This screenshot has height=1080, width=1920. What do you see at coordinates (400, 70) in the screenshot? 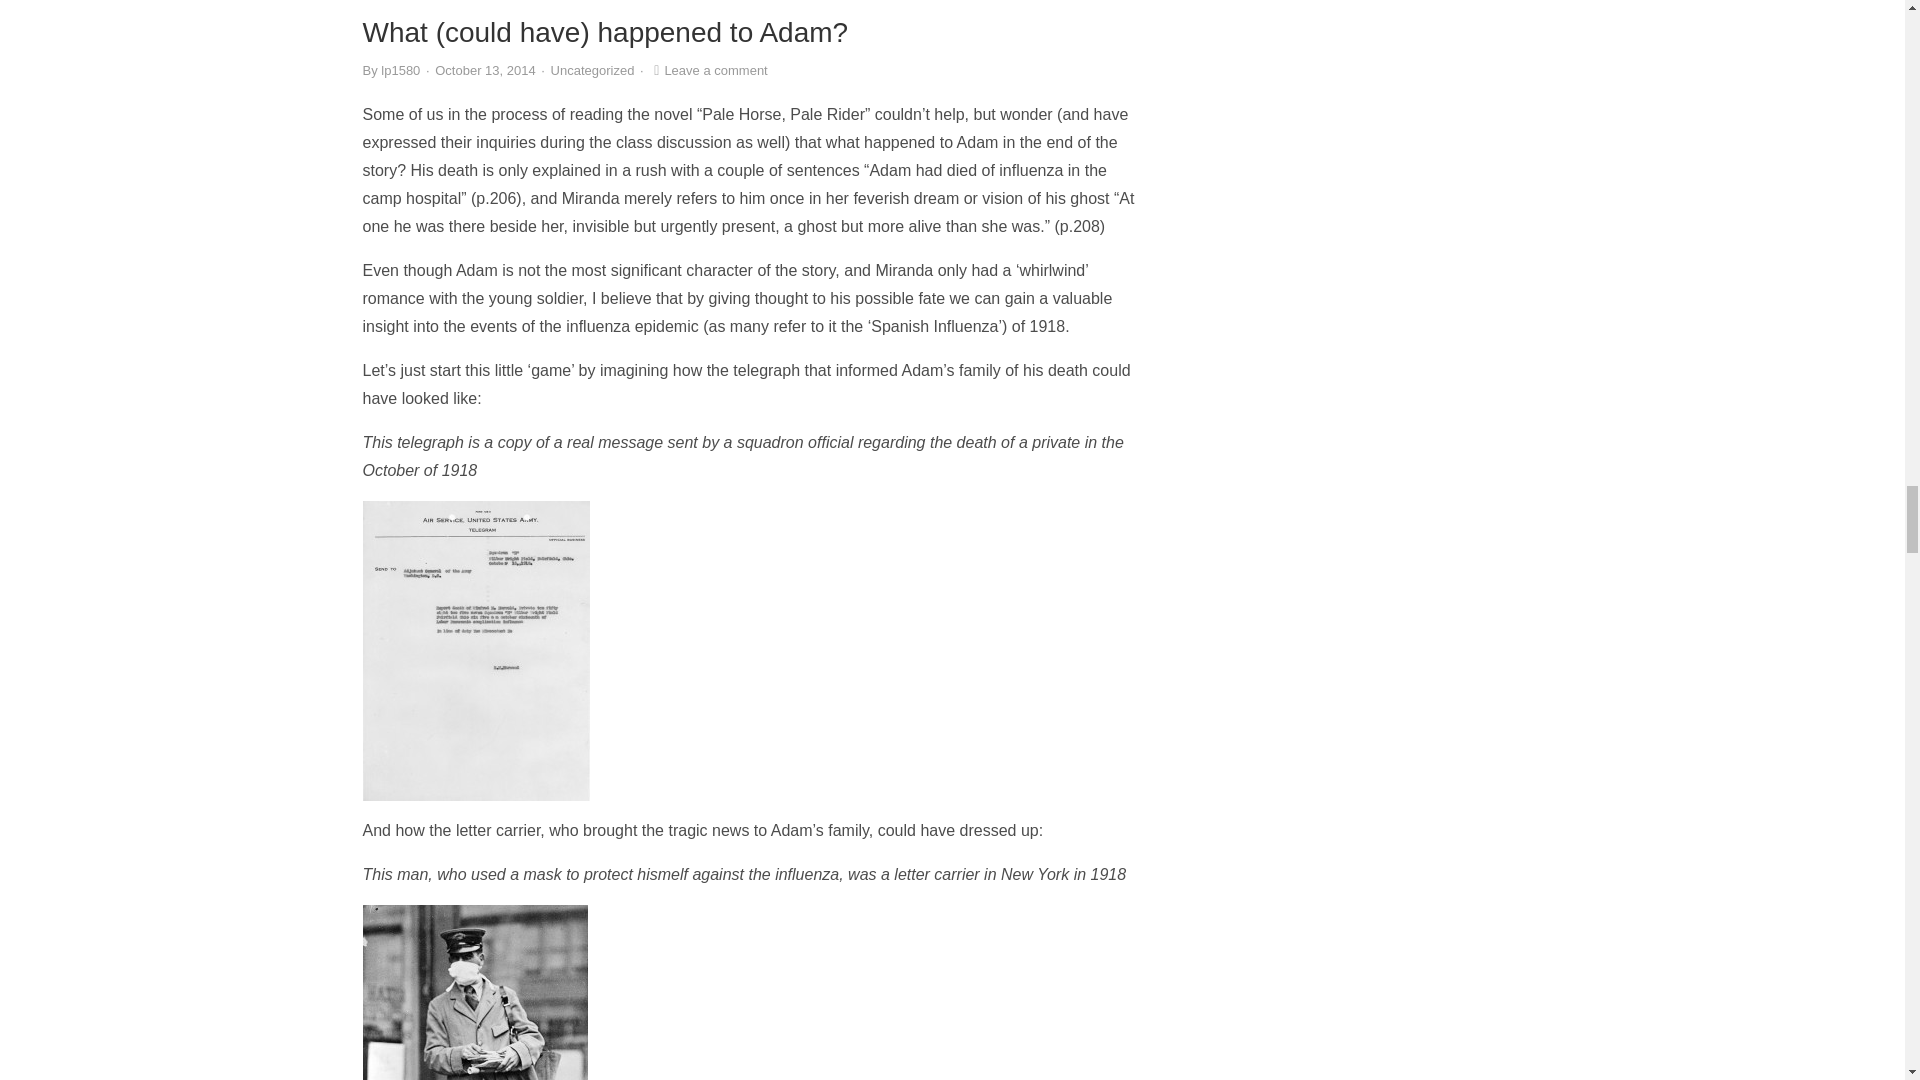
I see `Posts by lp1580` at bounding box center [400, 70].